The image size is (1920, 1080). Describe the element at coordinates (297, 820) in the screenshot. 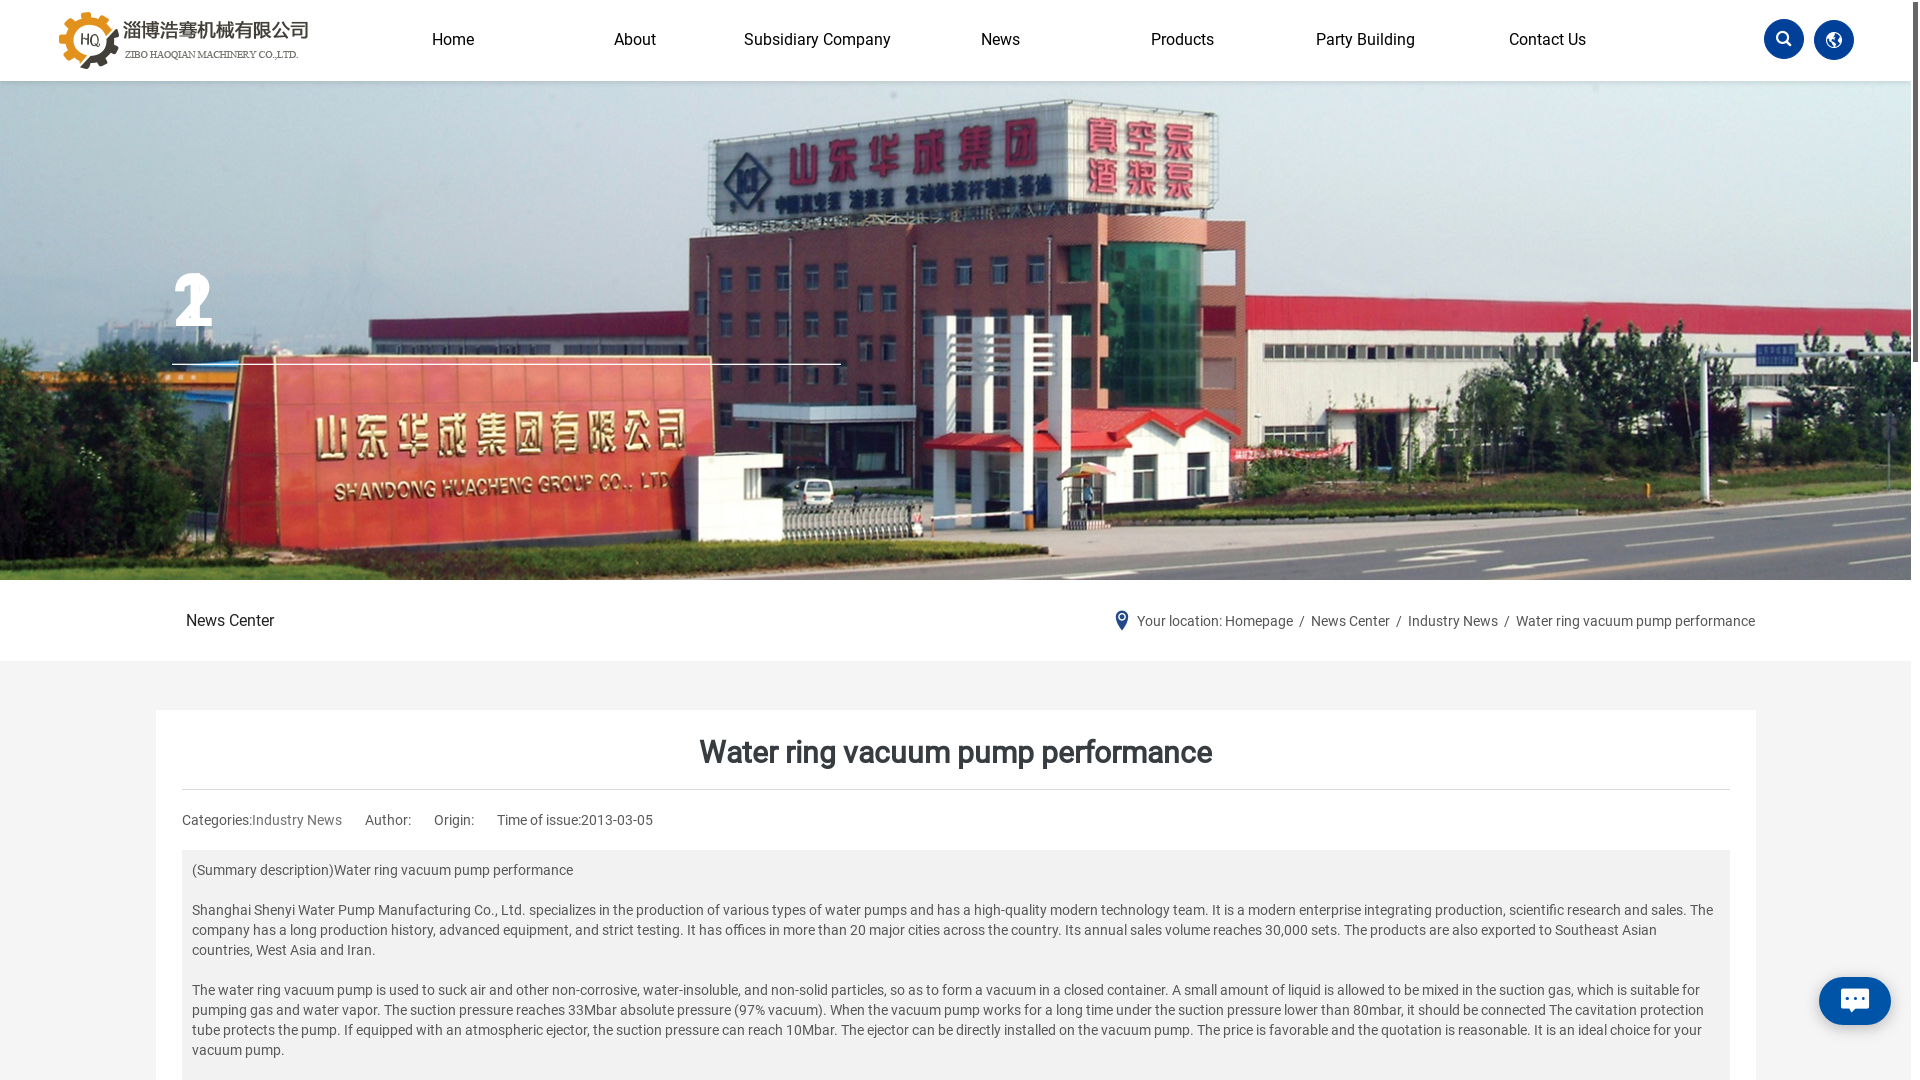

I see `Industry News` at that location.